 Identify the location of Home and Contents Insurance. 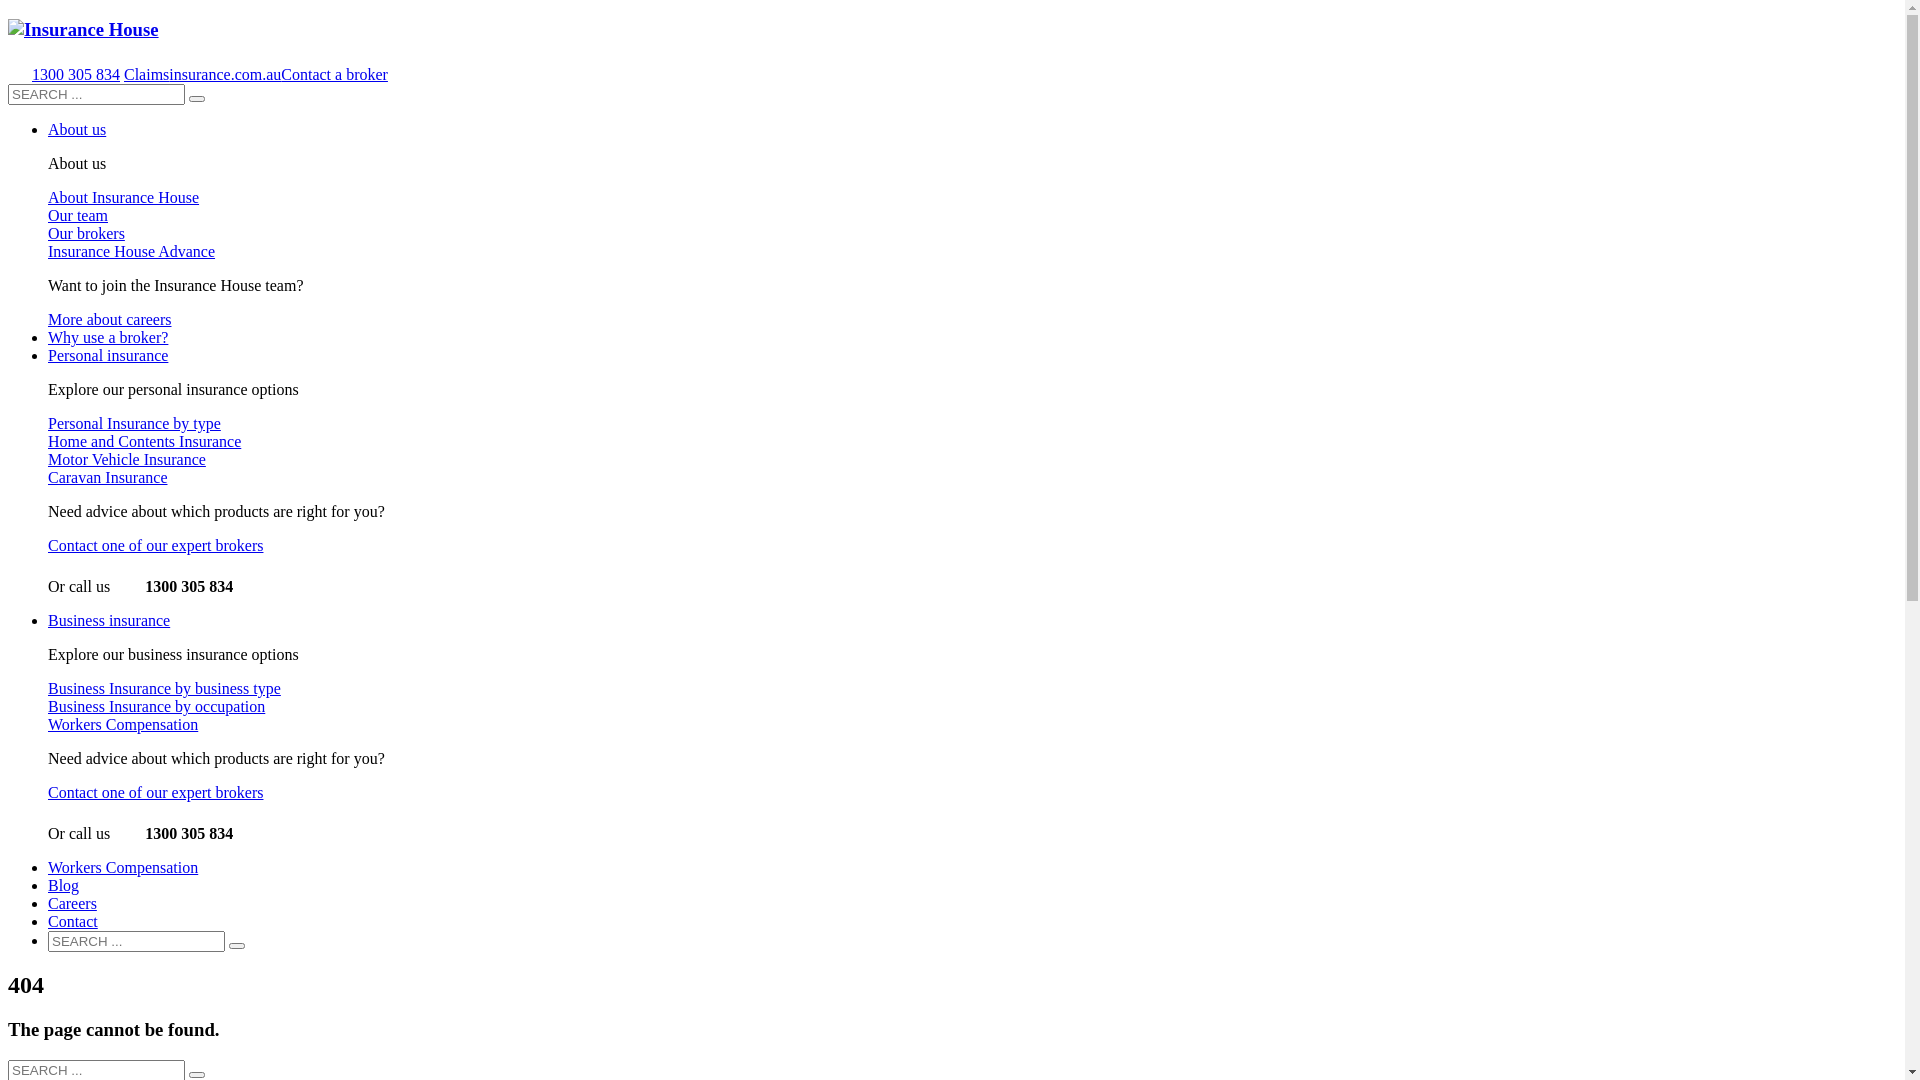
(144, 442).